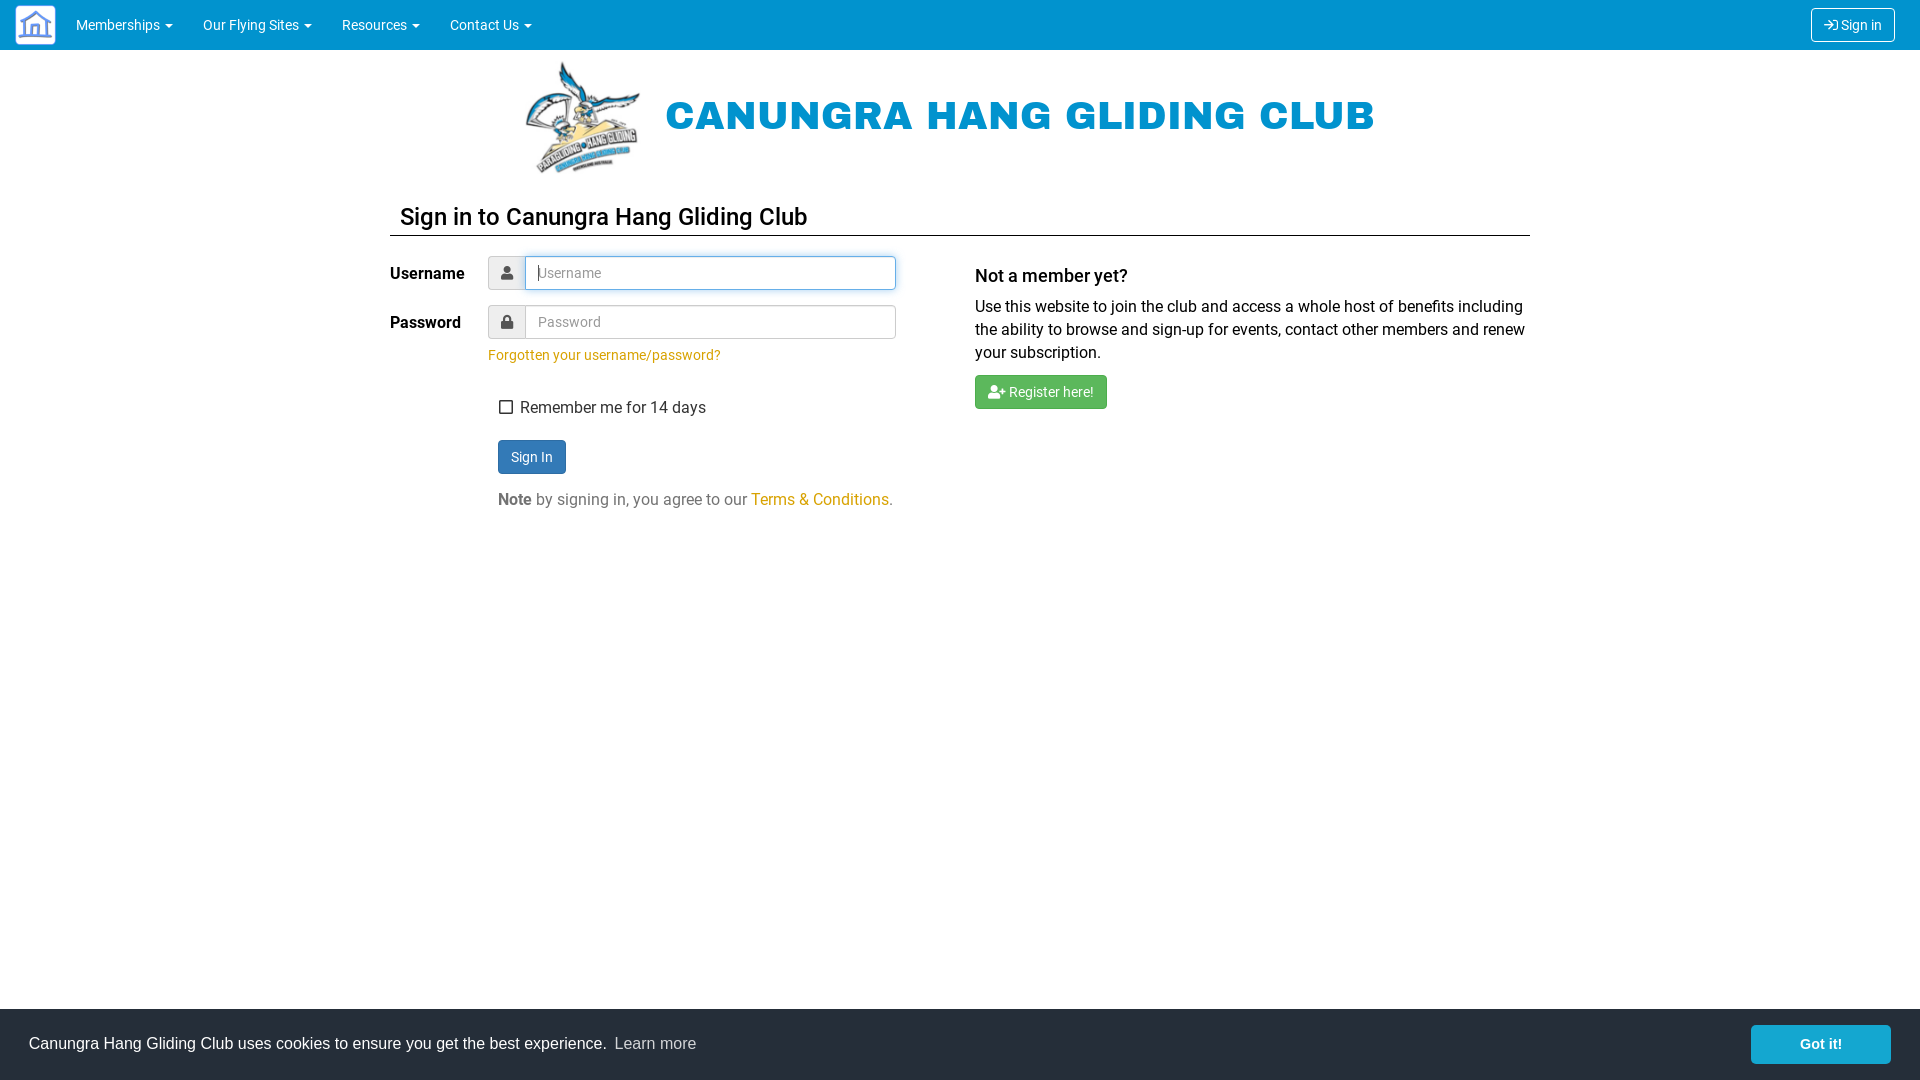  Describe the element at coordinates (655, 1044) in the screenshot. I see `Learn more` at that location.